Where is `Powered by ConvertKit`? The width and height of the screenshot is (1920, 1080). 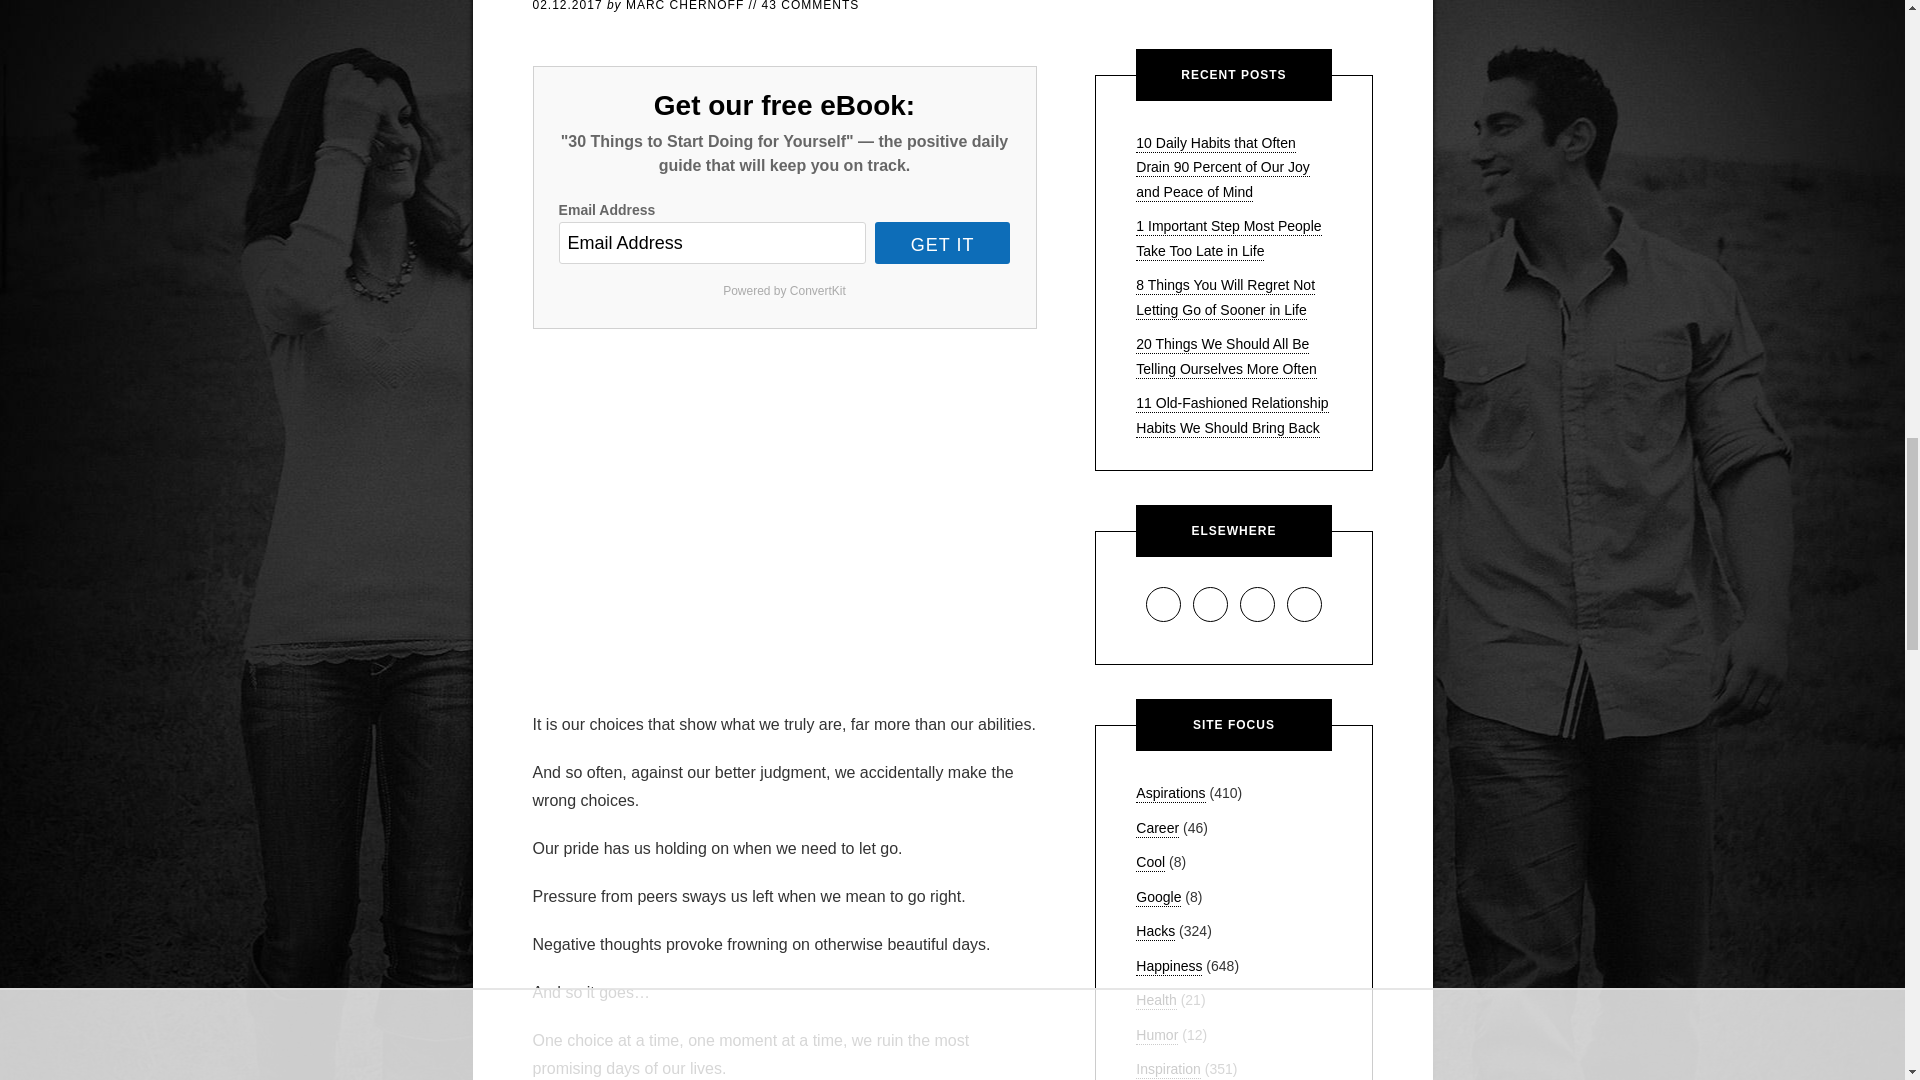 Powered by ConvertKit is located at coordinates (784, 290).